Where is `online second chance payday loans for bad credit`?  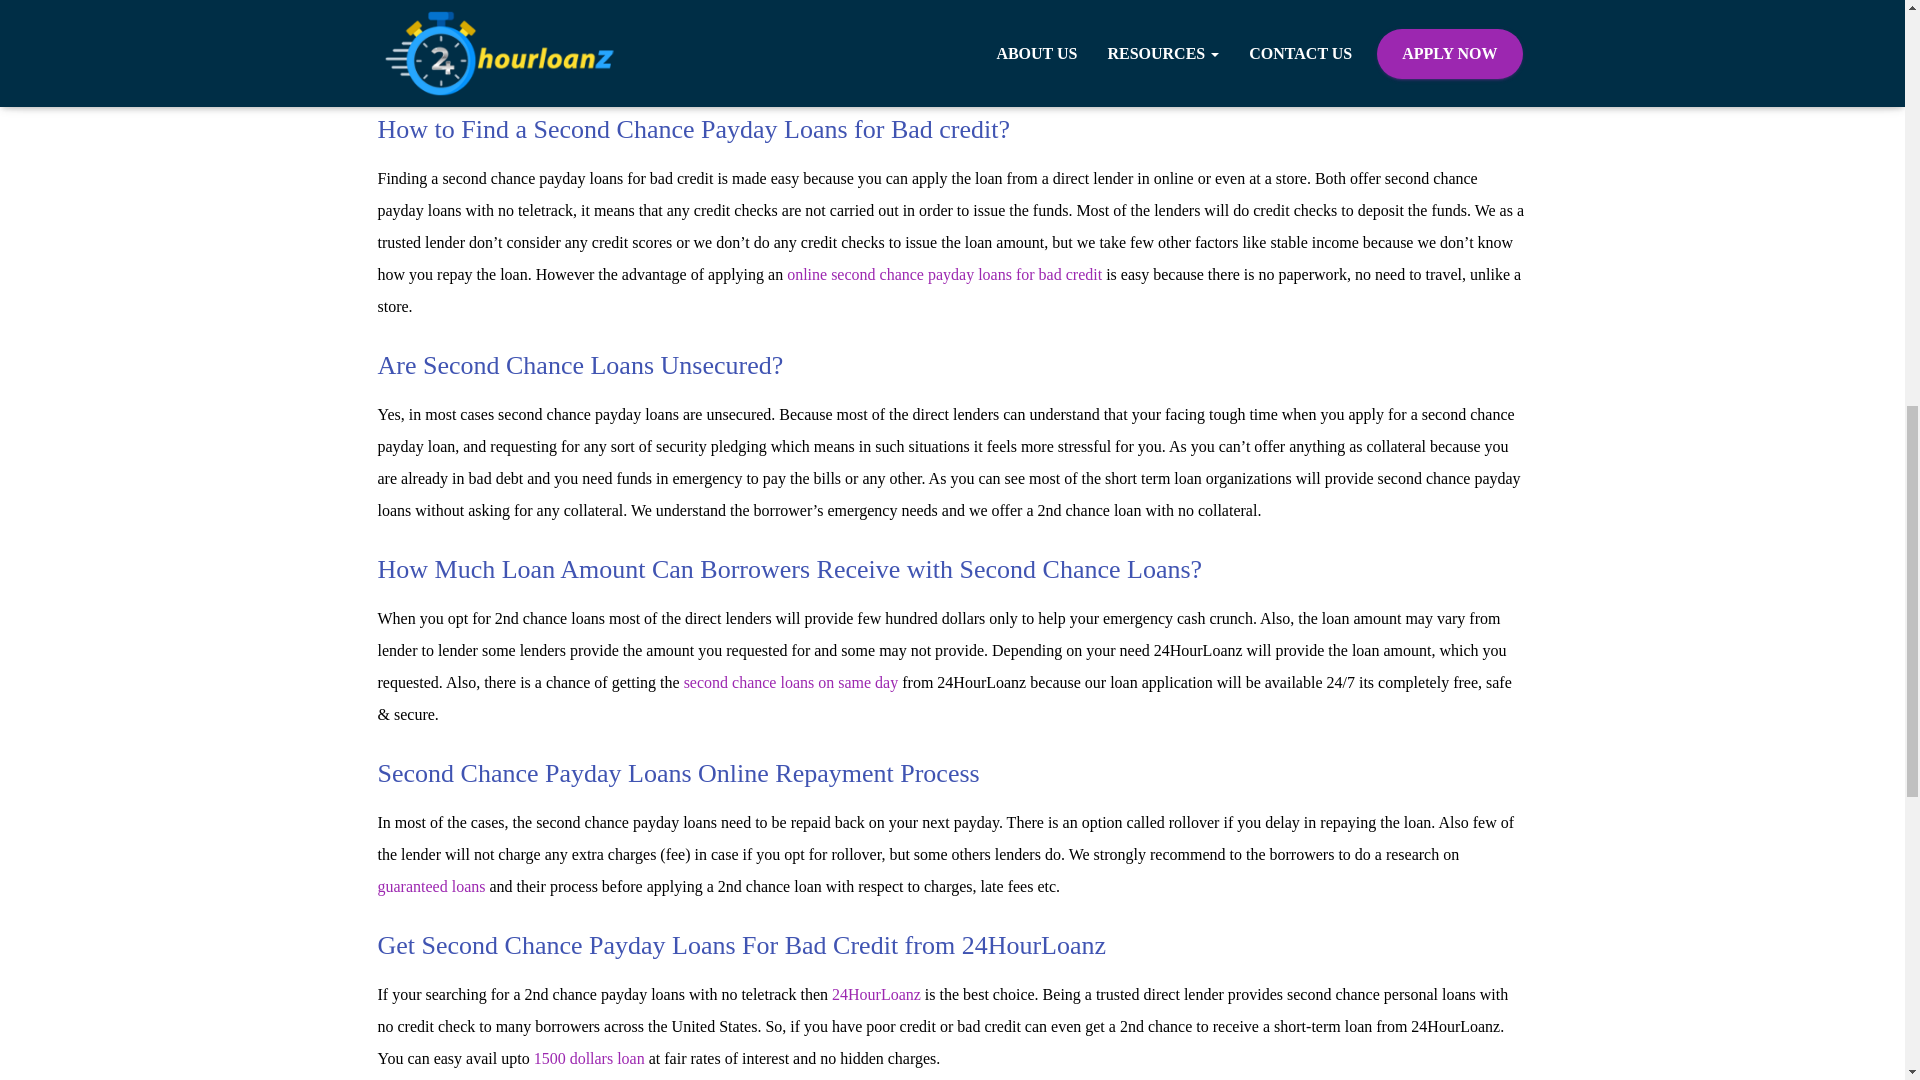 online second chance payday loans for bad credit is located at coordinates (944, 274).